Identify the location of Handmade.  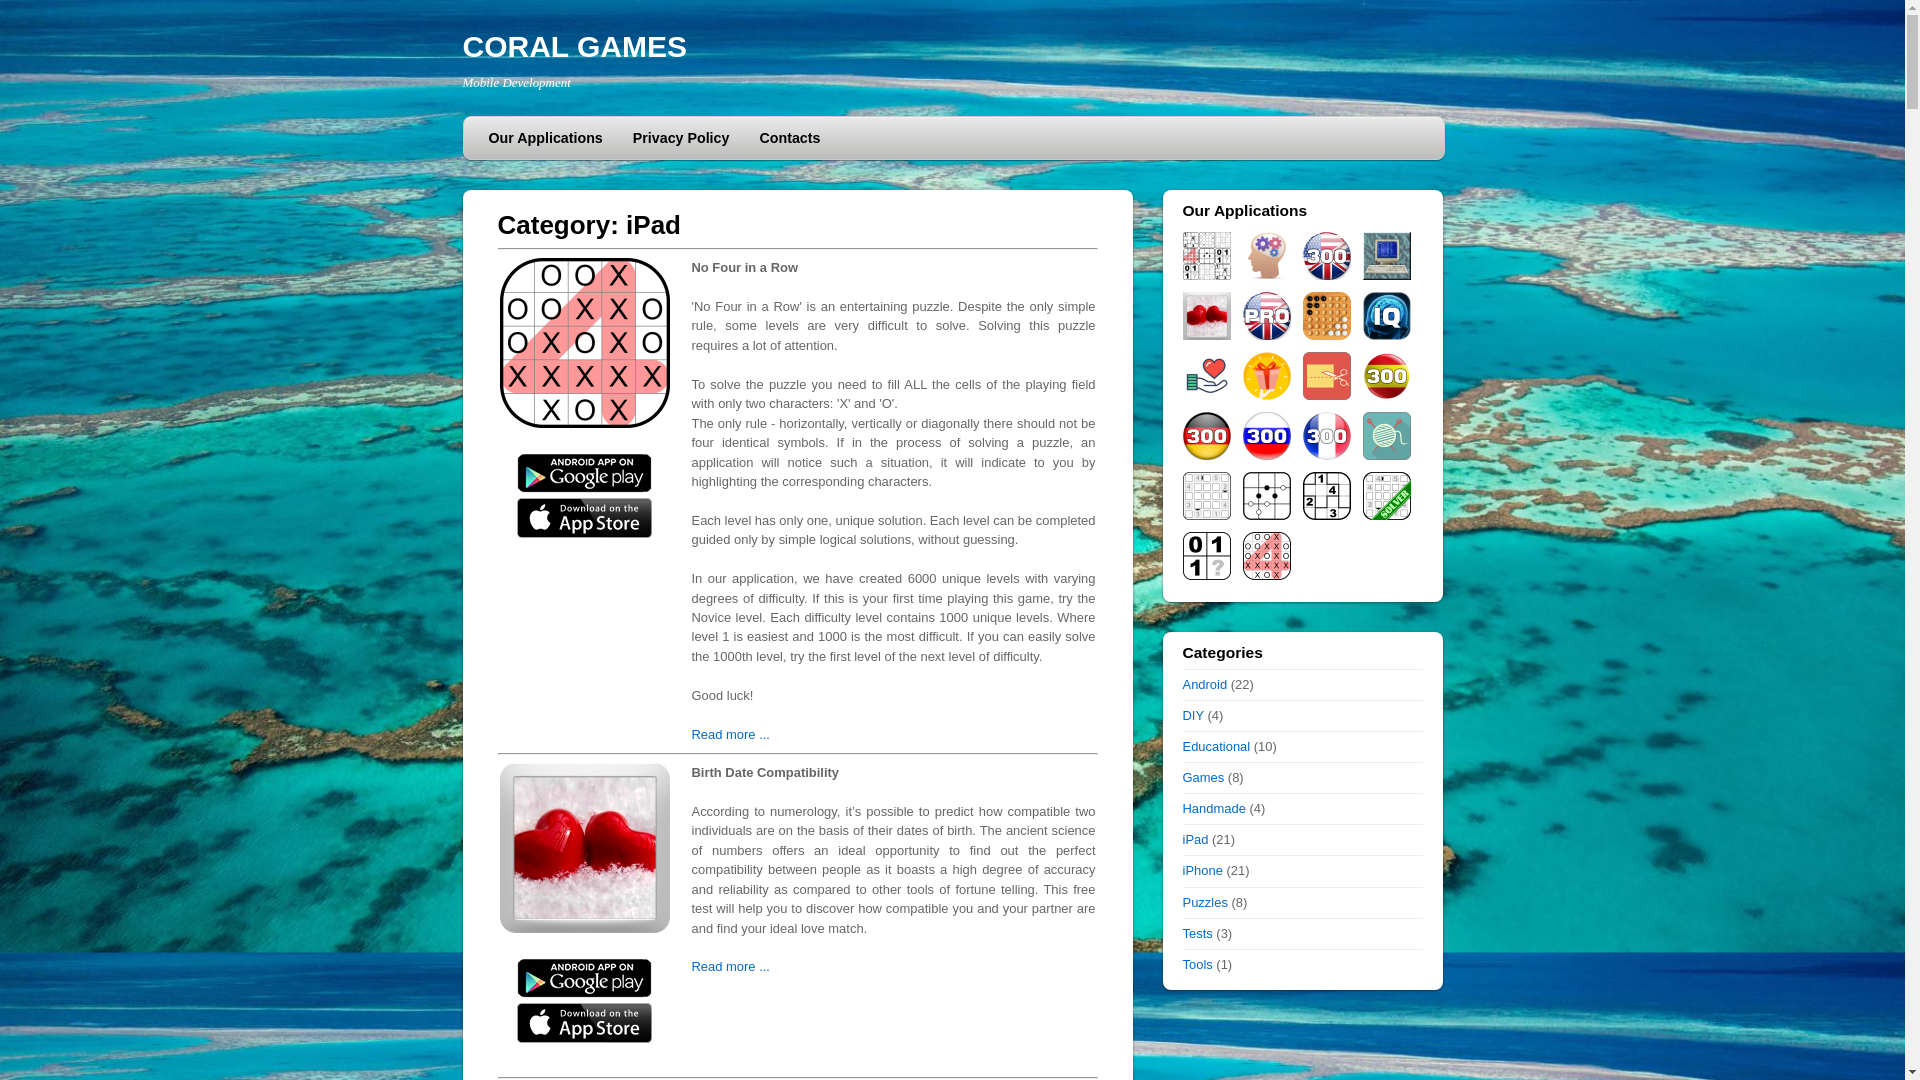
(1214, 808).